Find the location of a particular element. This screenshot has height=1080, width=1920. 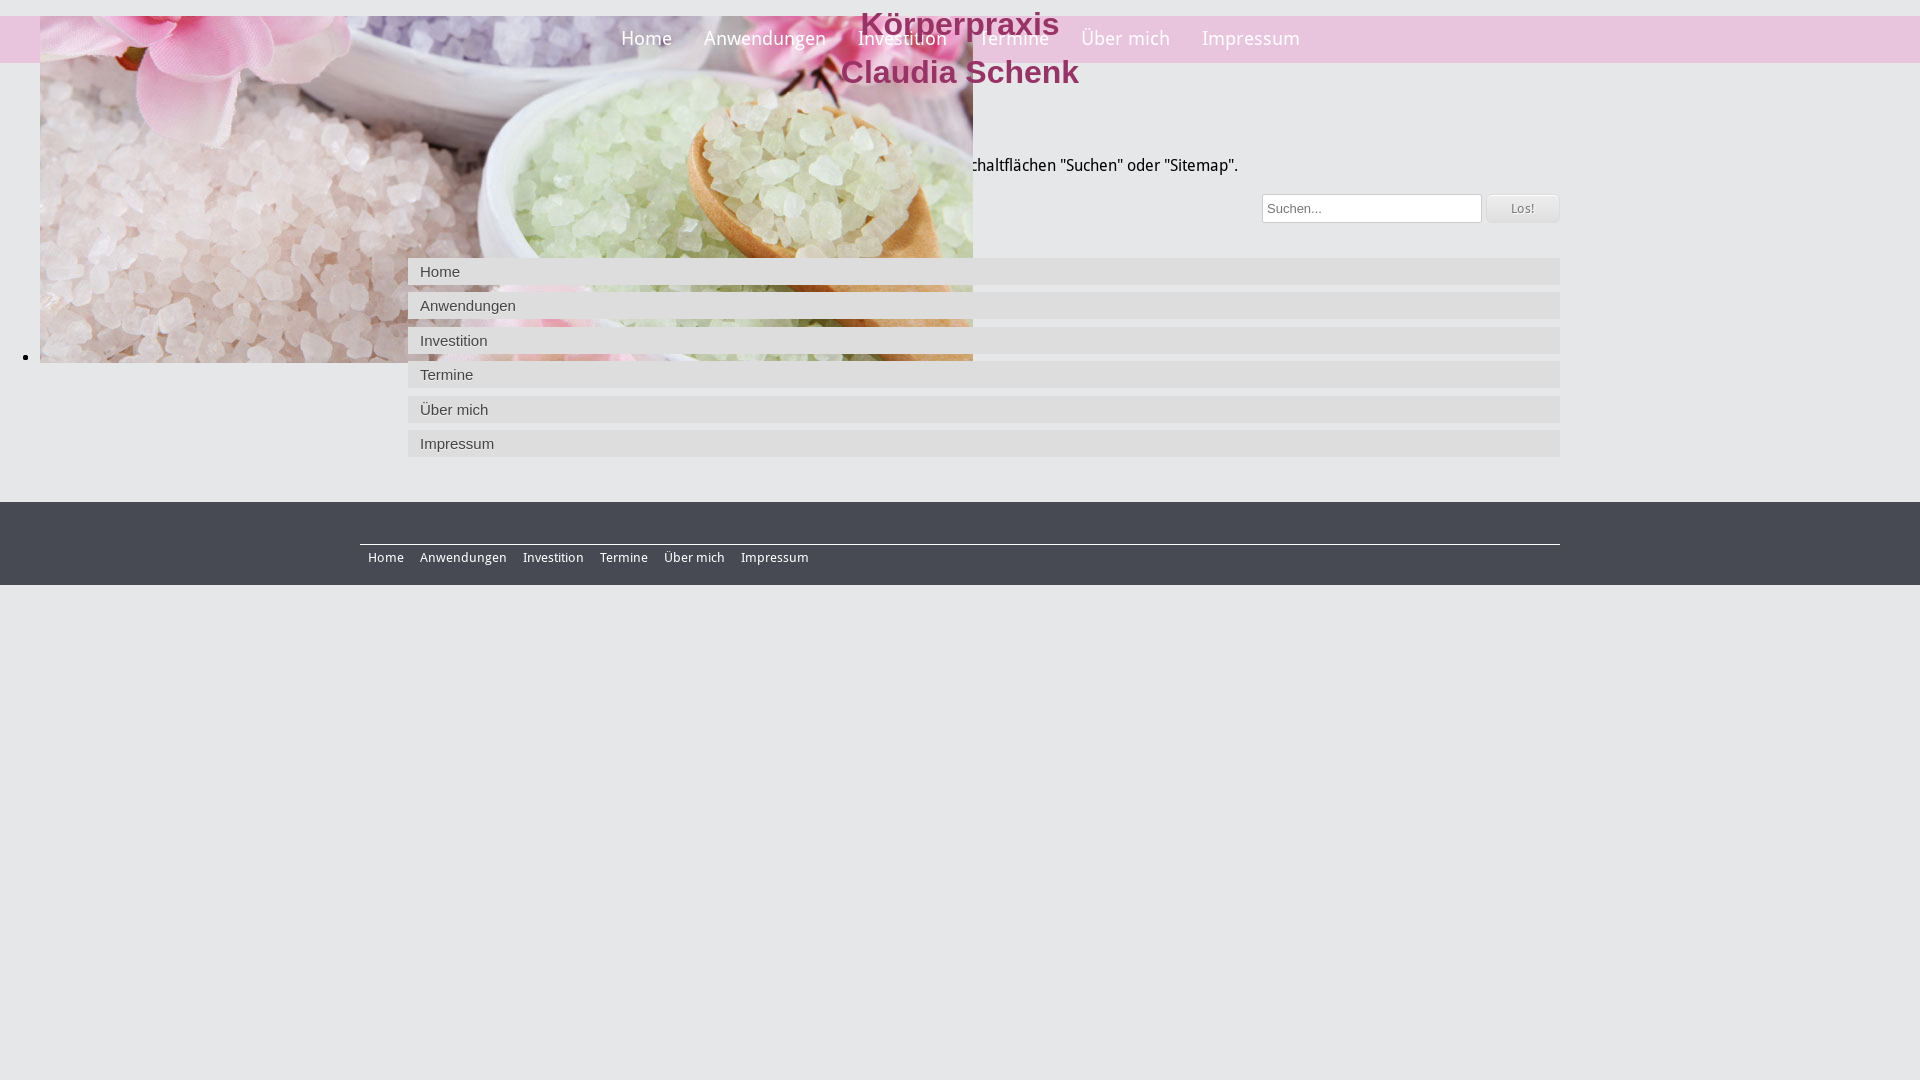

Anwendungen is located at coordinates (984, 306).